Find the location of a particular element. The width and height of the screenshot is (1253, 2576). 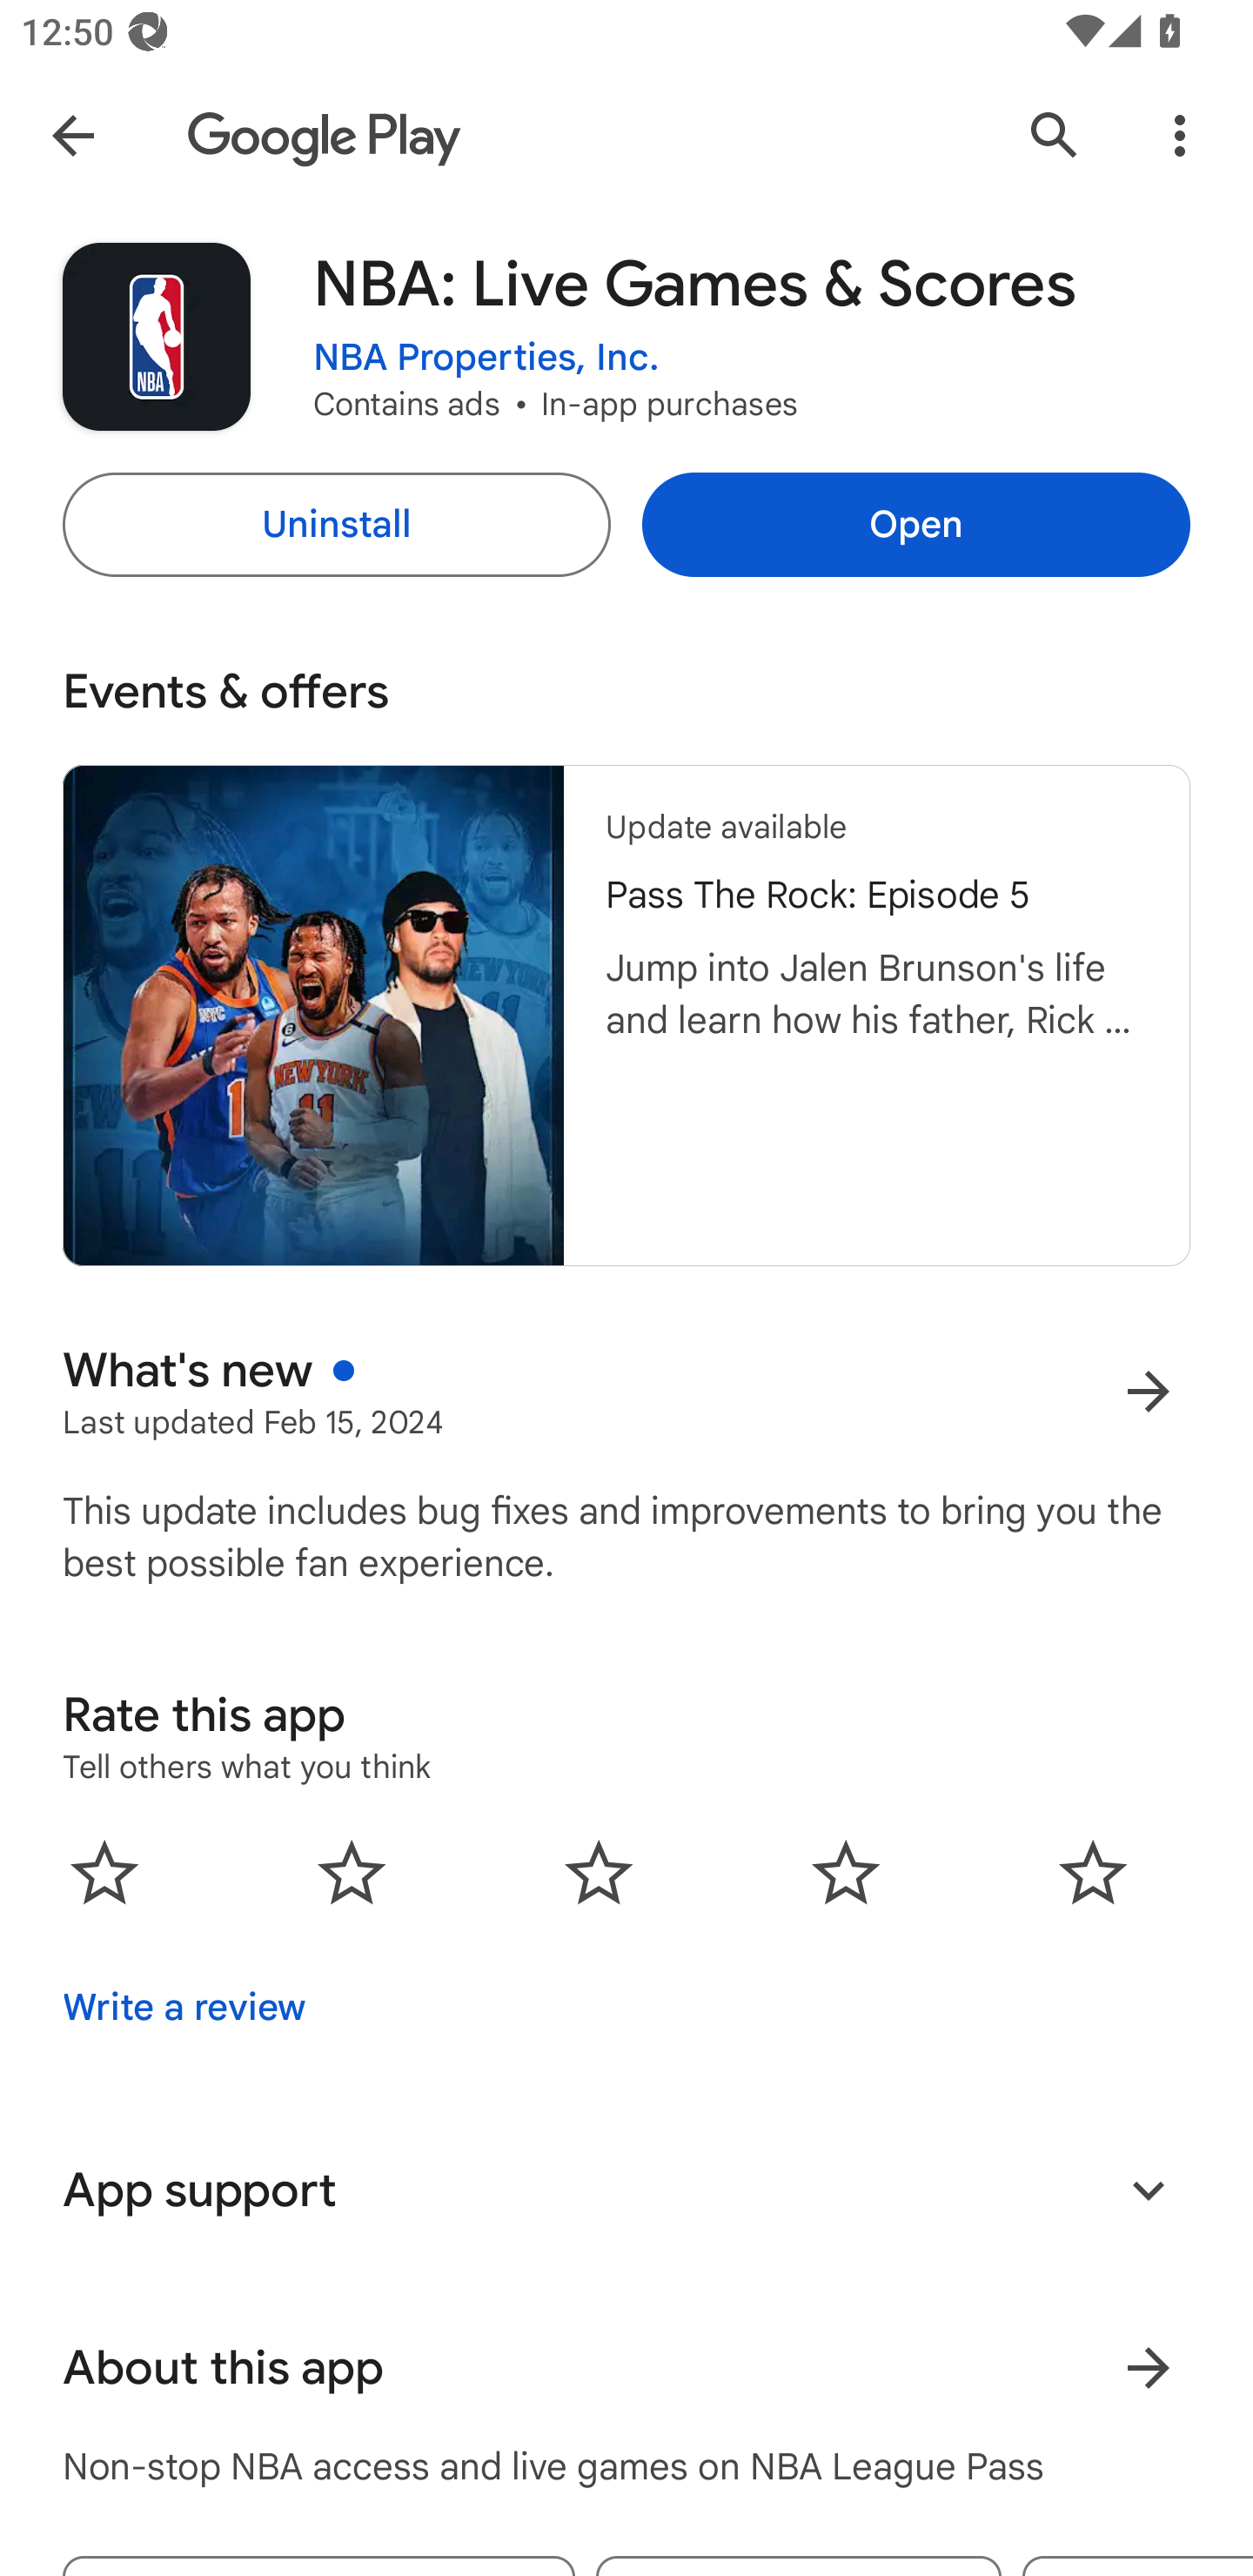

Uninstall is located at coordinates (337, 524).